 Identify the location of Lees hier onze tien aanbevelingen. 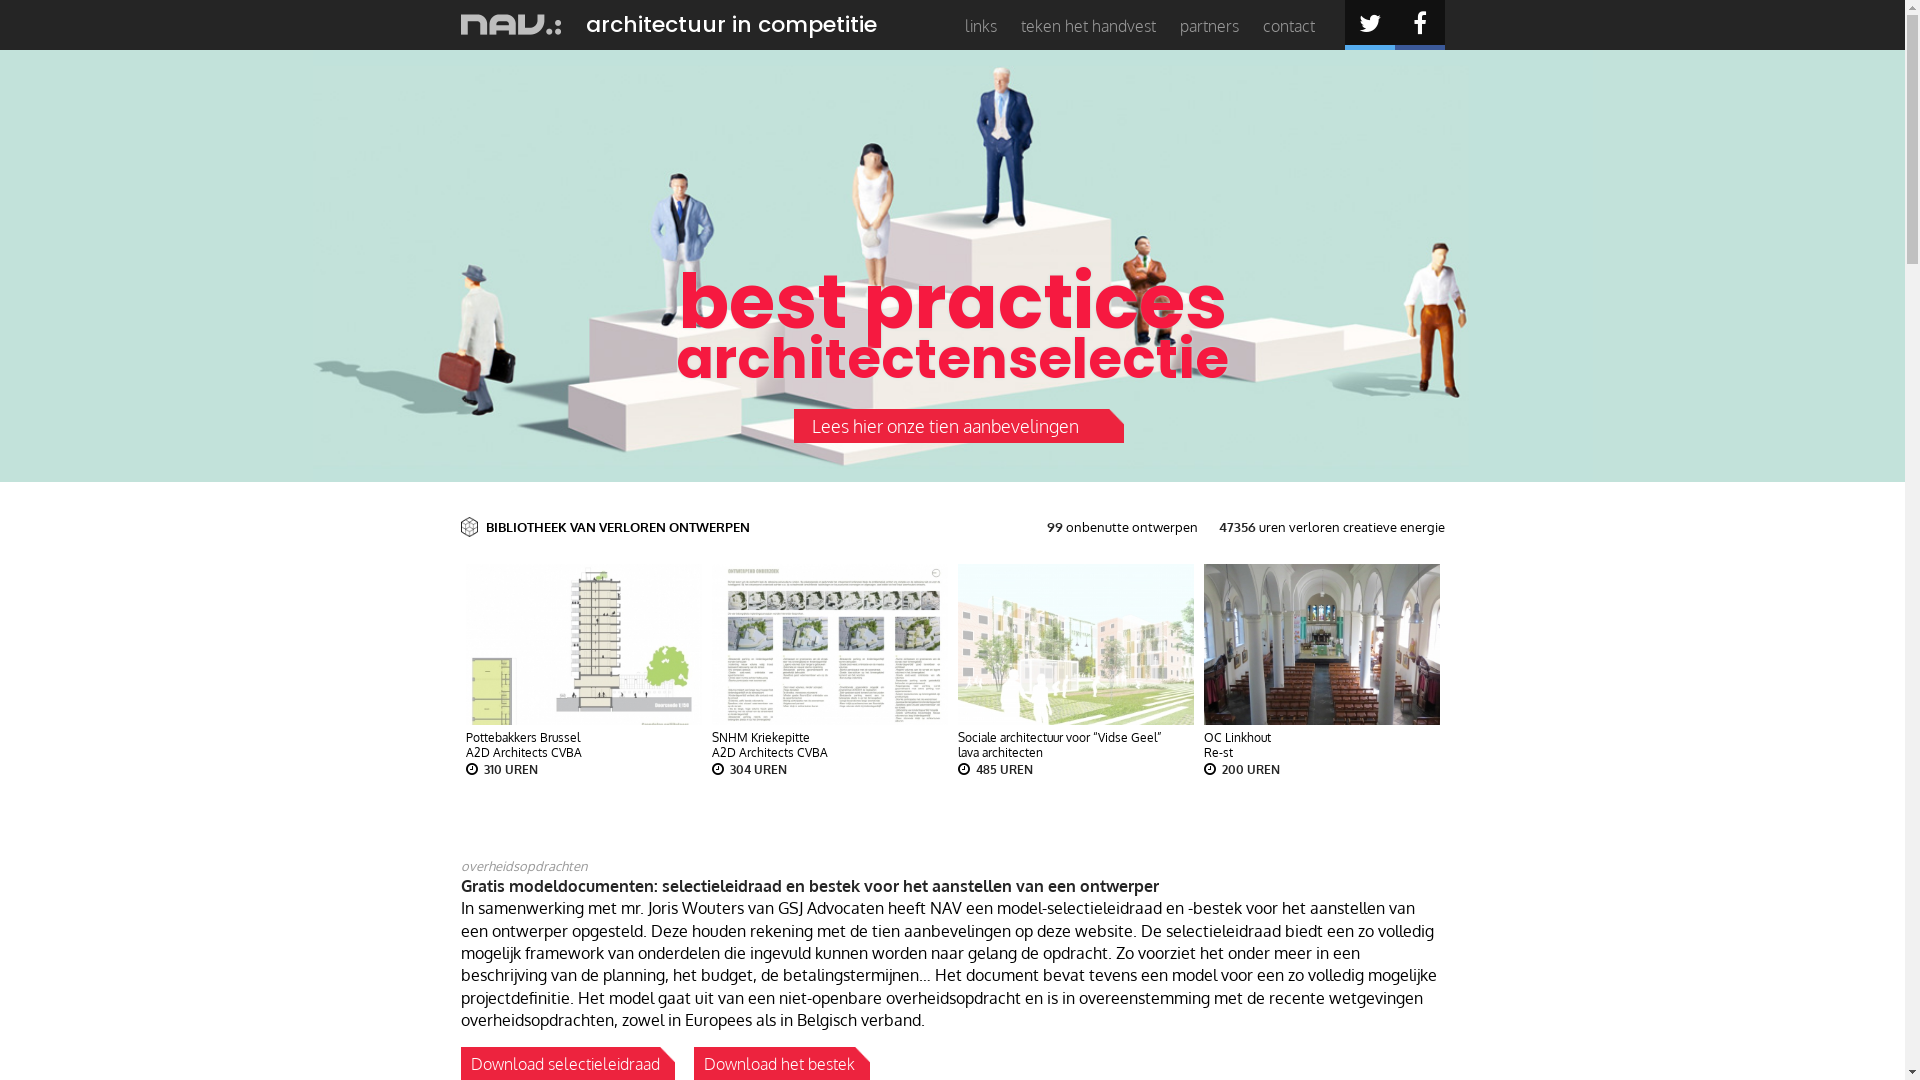
(953, 426).